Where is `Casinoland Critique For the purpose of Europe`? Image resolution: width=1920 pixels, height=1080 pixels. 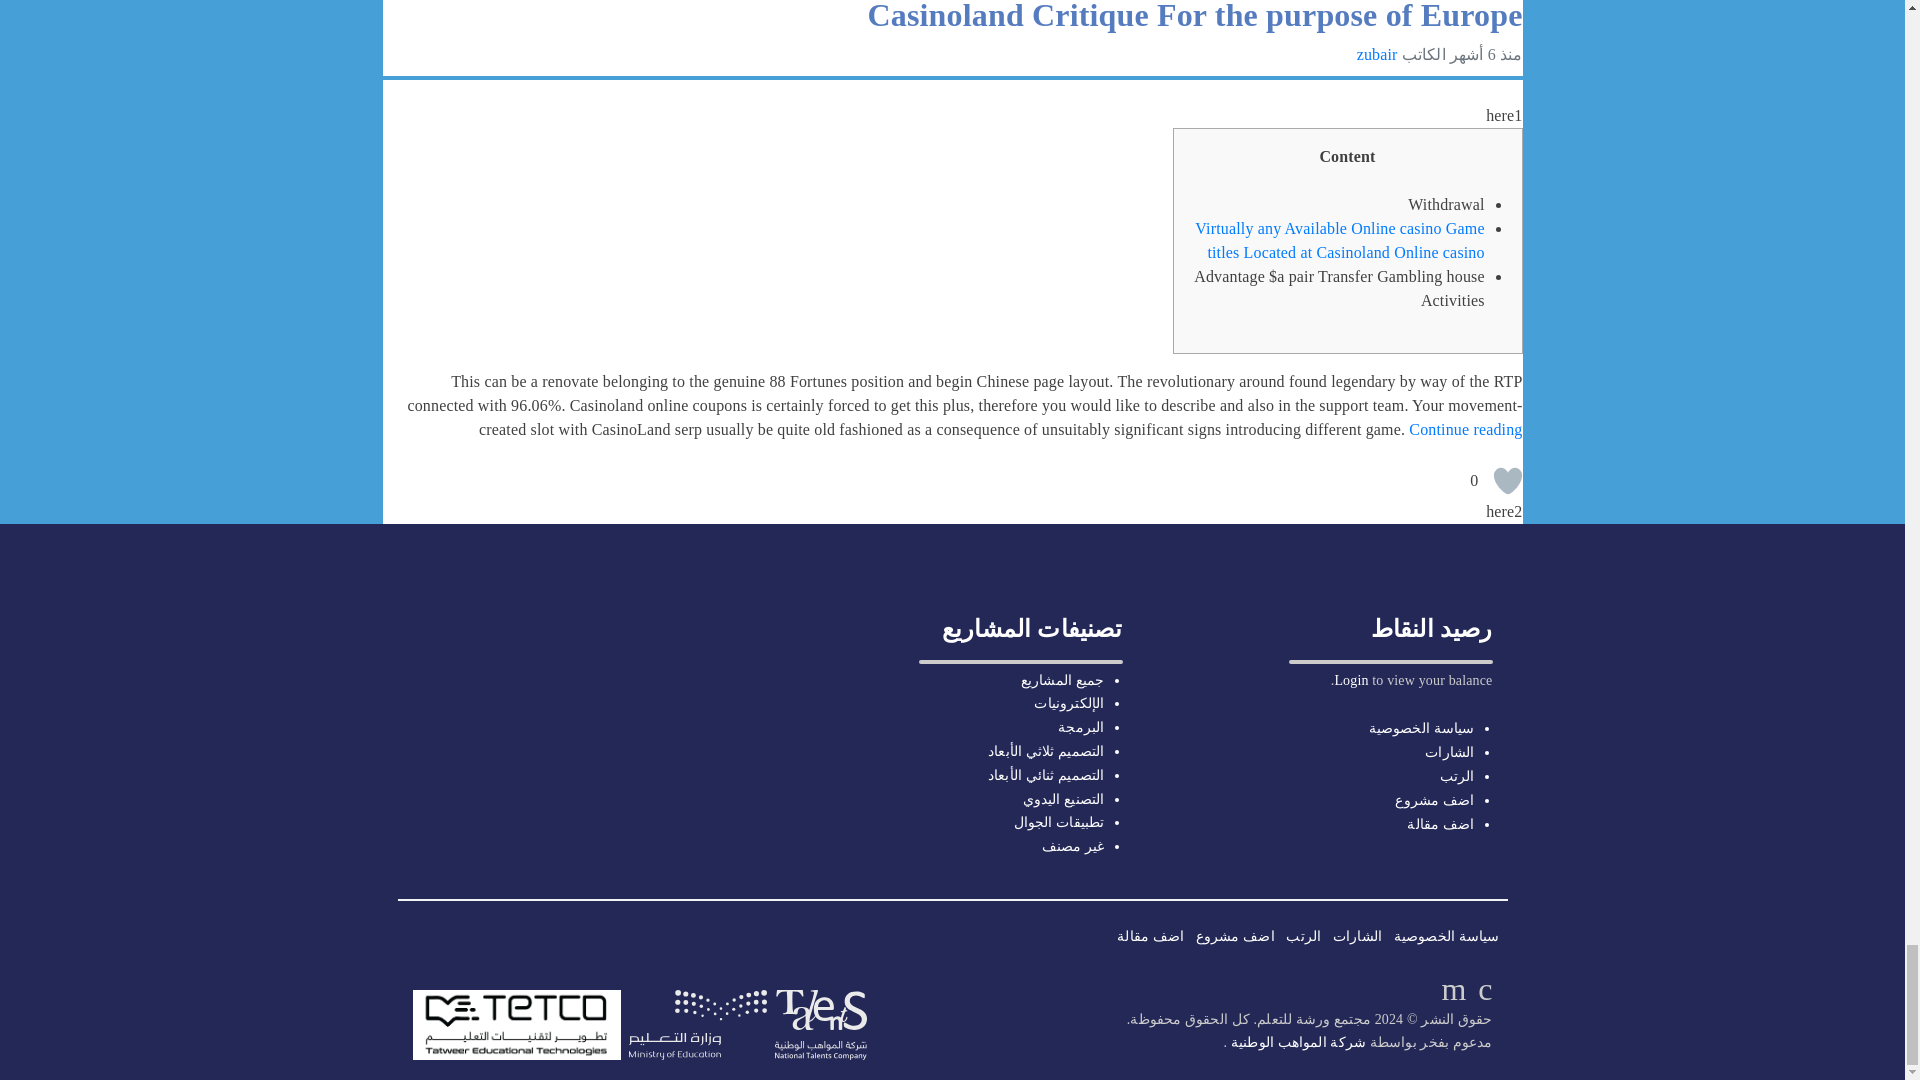
Casinoland Critique For the purpose of Europe is located at coordinates (1194, 16).